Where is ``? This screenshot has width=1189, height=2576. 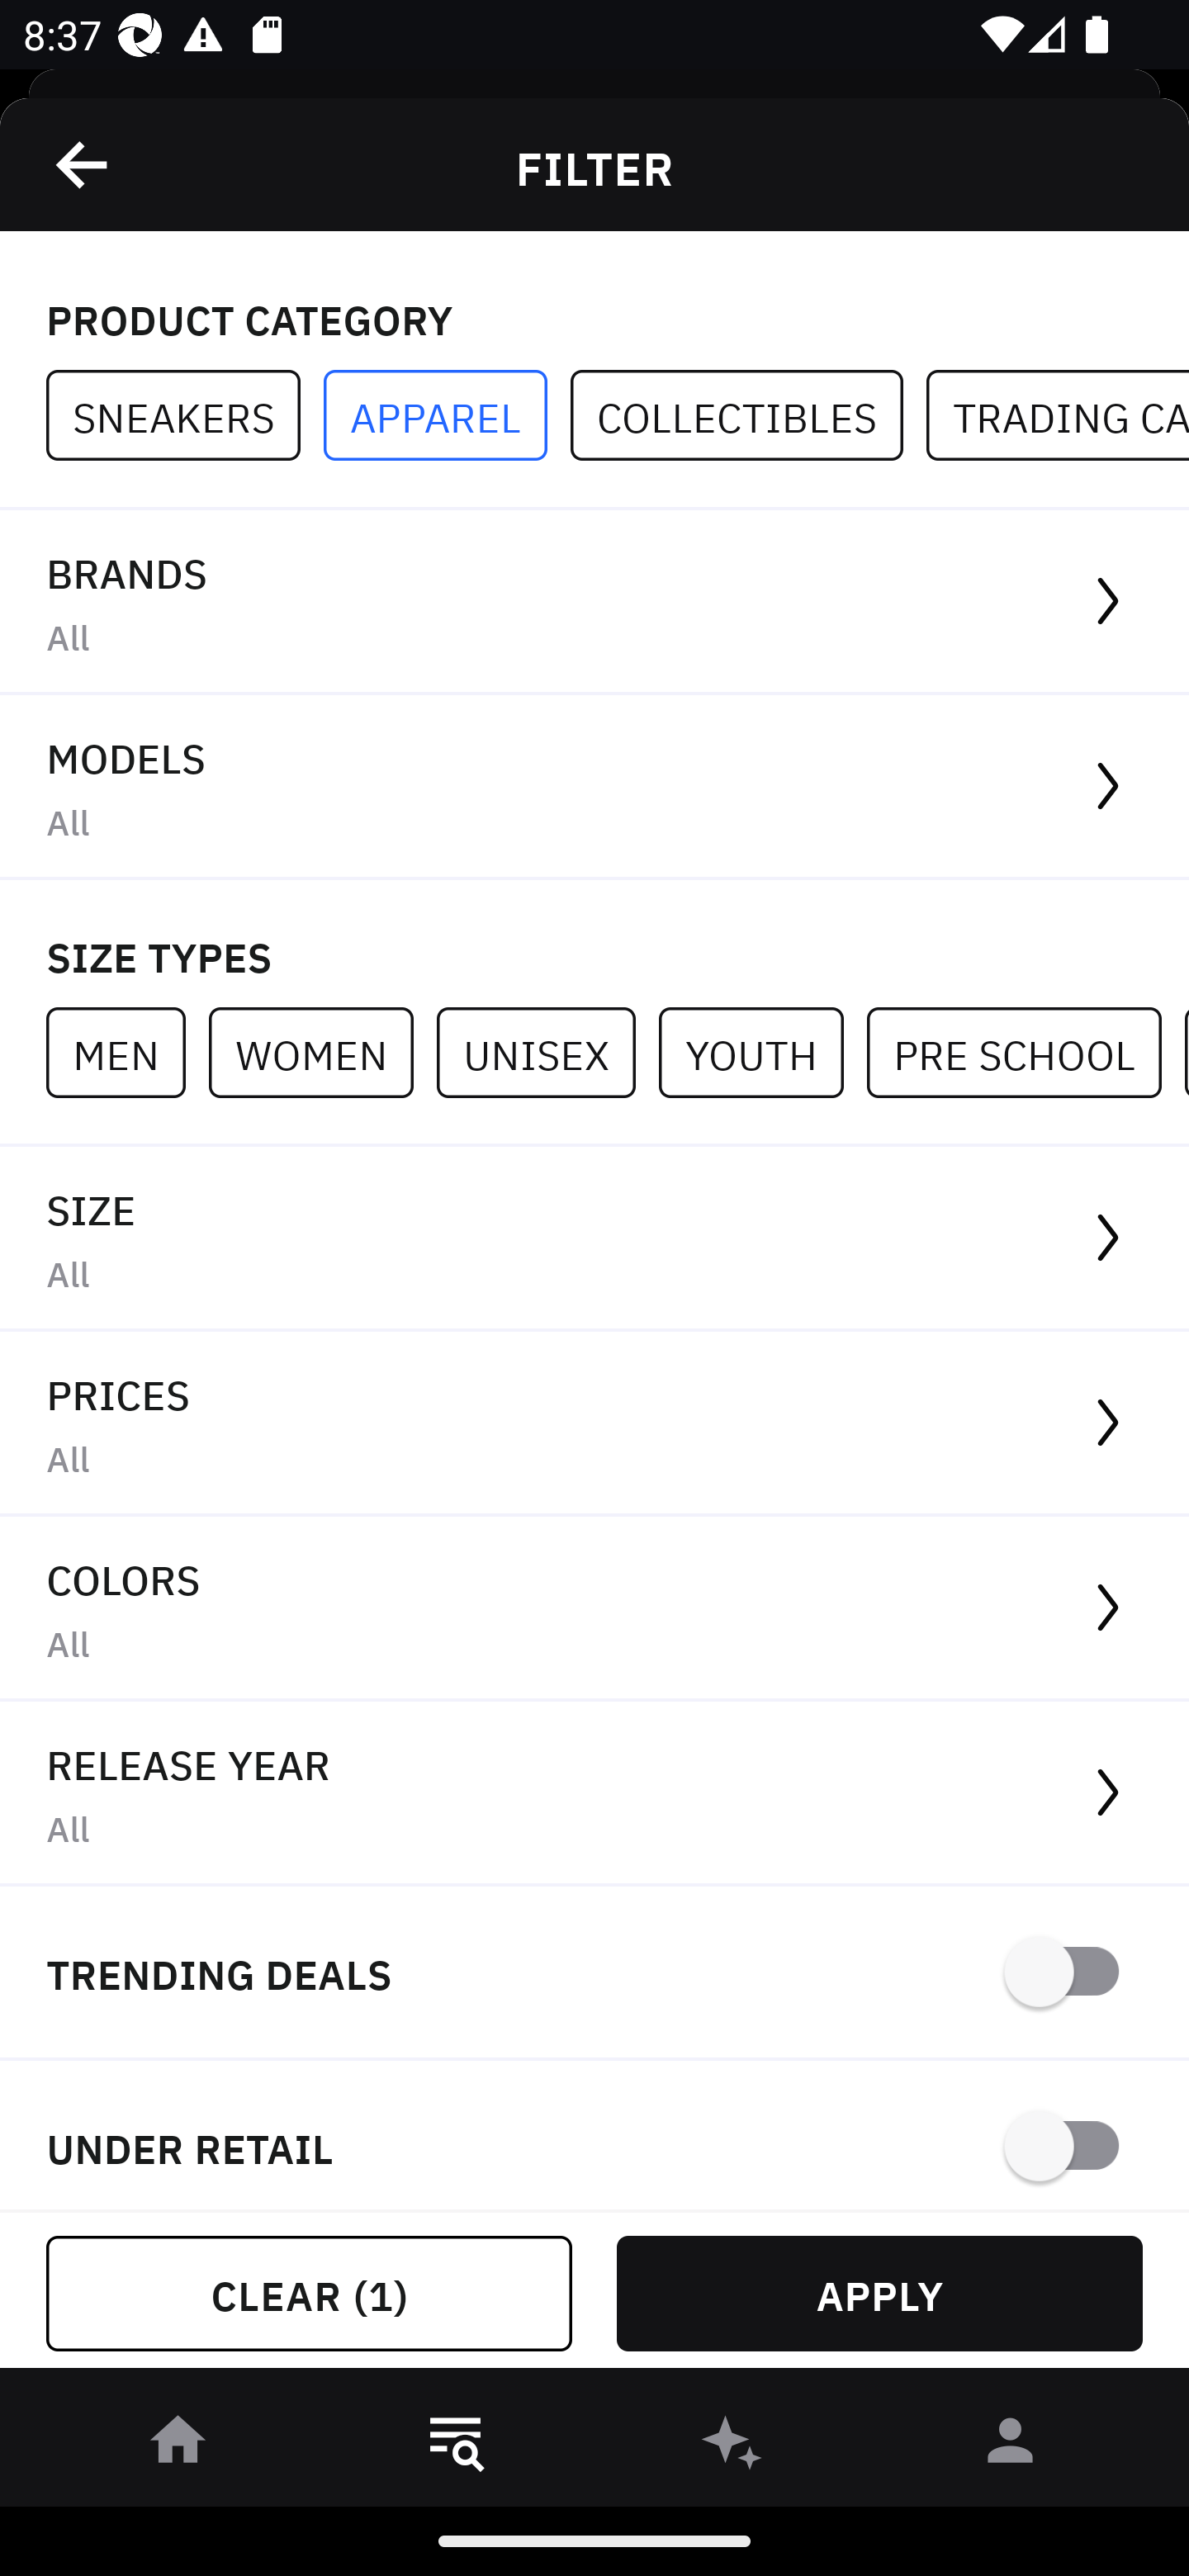
 is located at coordinates (83, 164).